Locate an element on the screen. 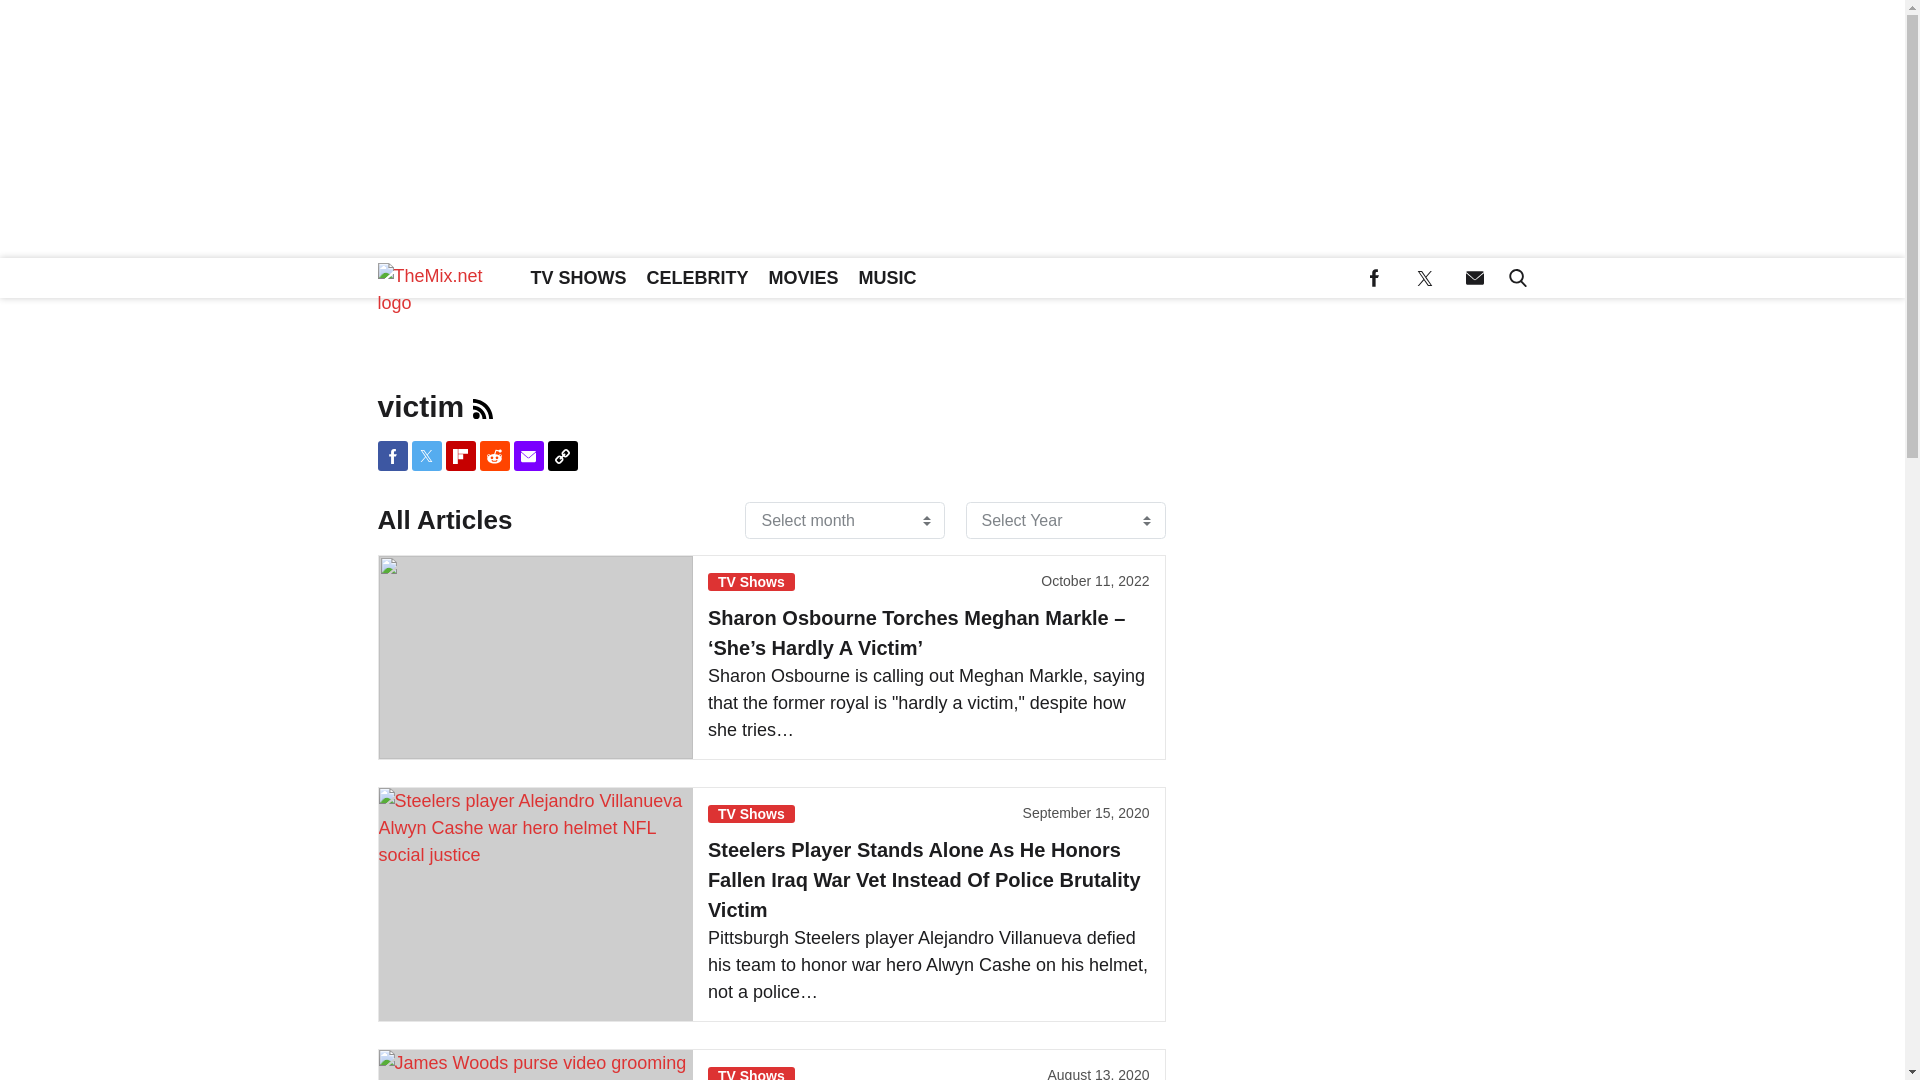 The width and height of the screenshot is (1920, 1080). MUSIC is located at coordinates (888, 278).